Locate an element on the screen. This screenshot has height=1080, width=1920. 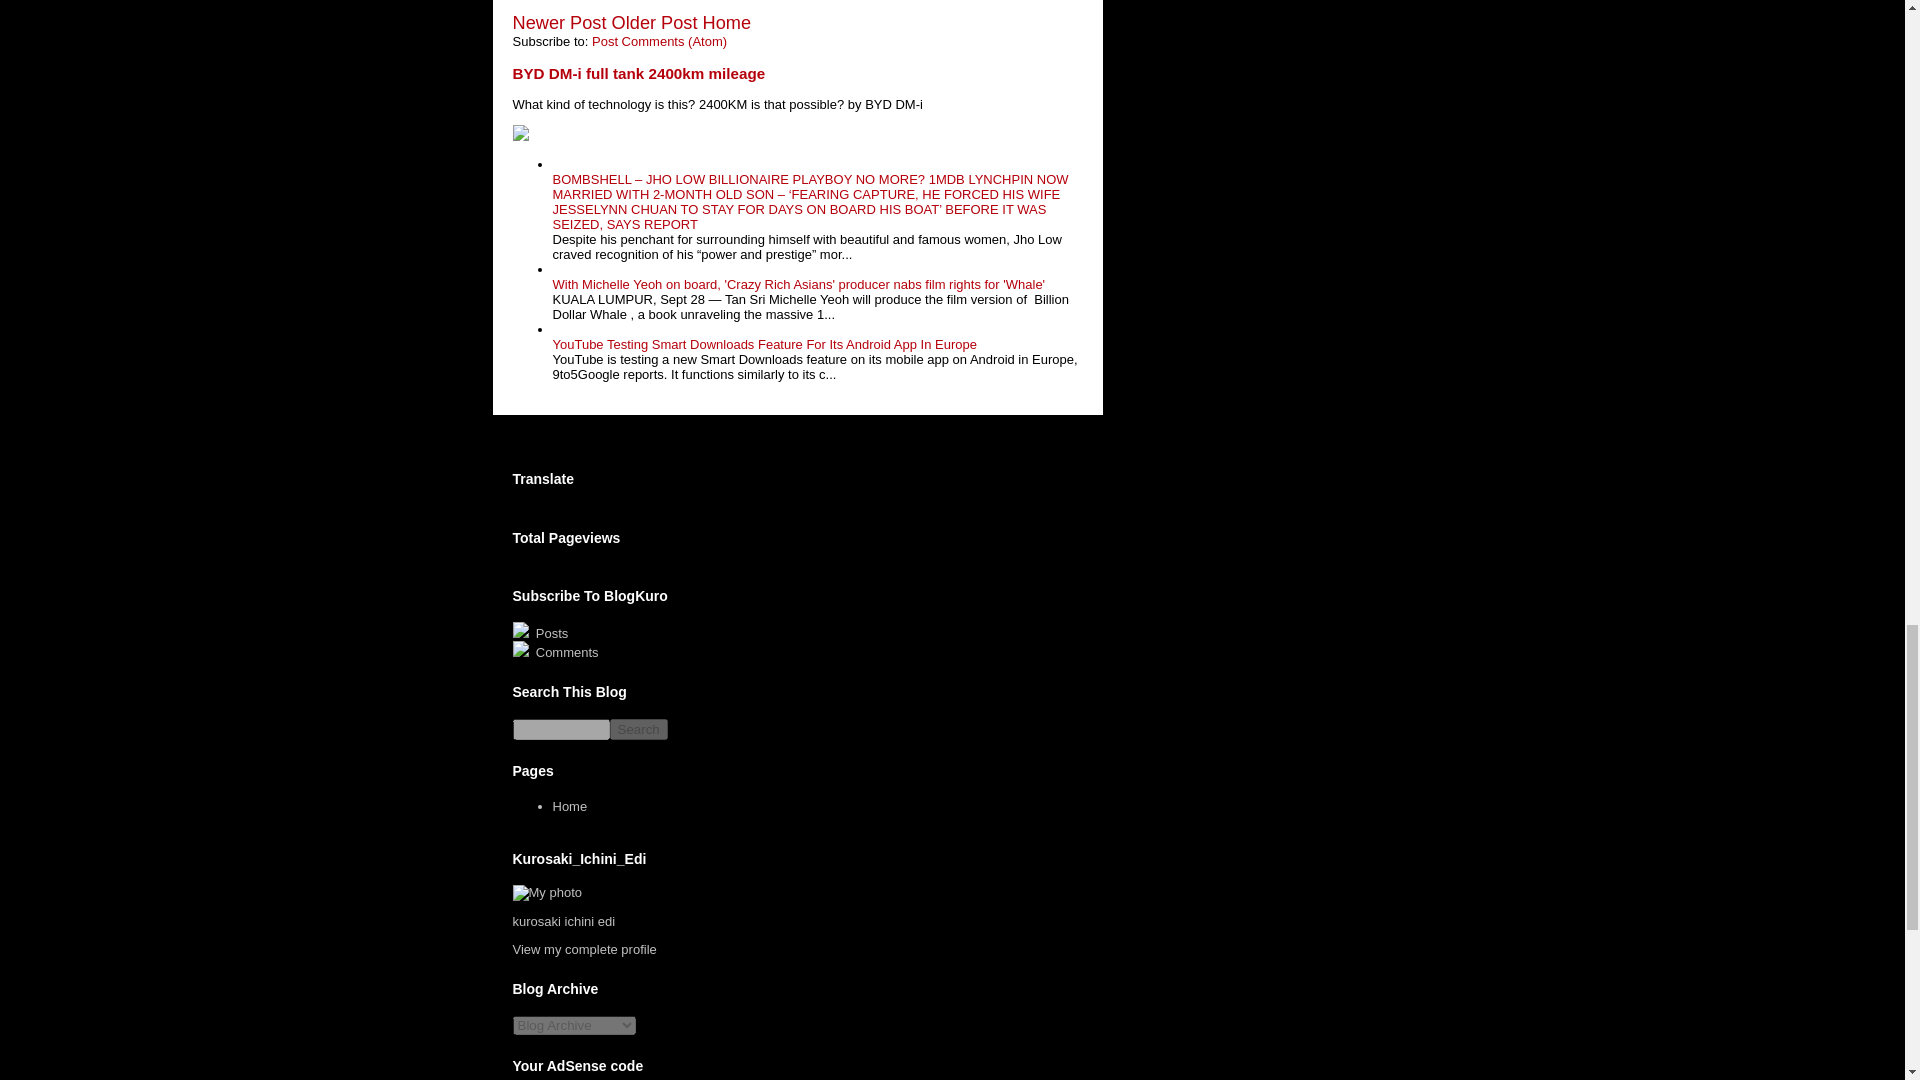
Home is located at coordinates (727, 22).